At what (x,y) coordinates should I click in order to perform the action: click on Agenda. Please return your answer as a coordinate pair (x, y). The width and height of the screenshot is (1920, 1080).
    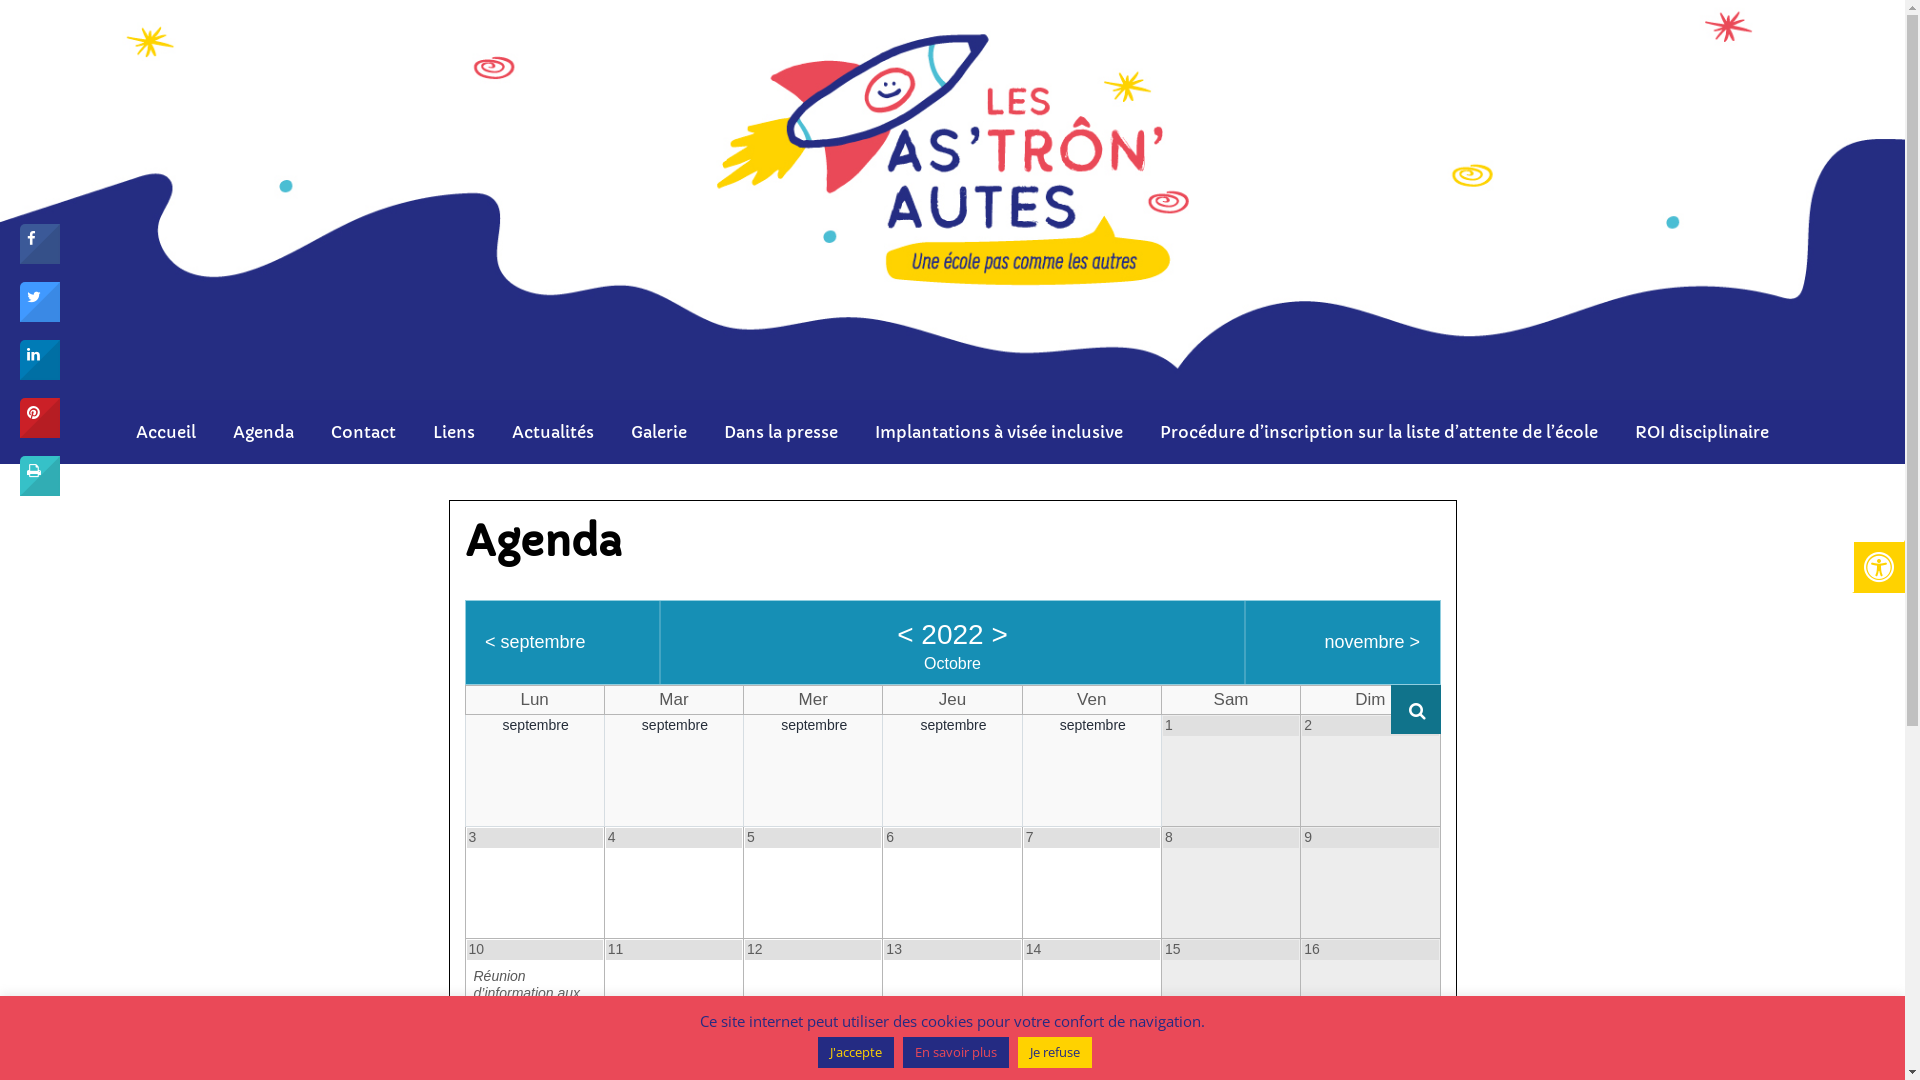
    Looking at the image, I should click on (264, 432).